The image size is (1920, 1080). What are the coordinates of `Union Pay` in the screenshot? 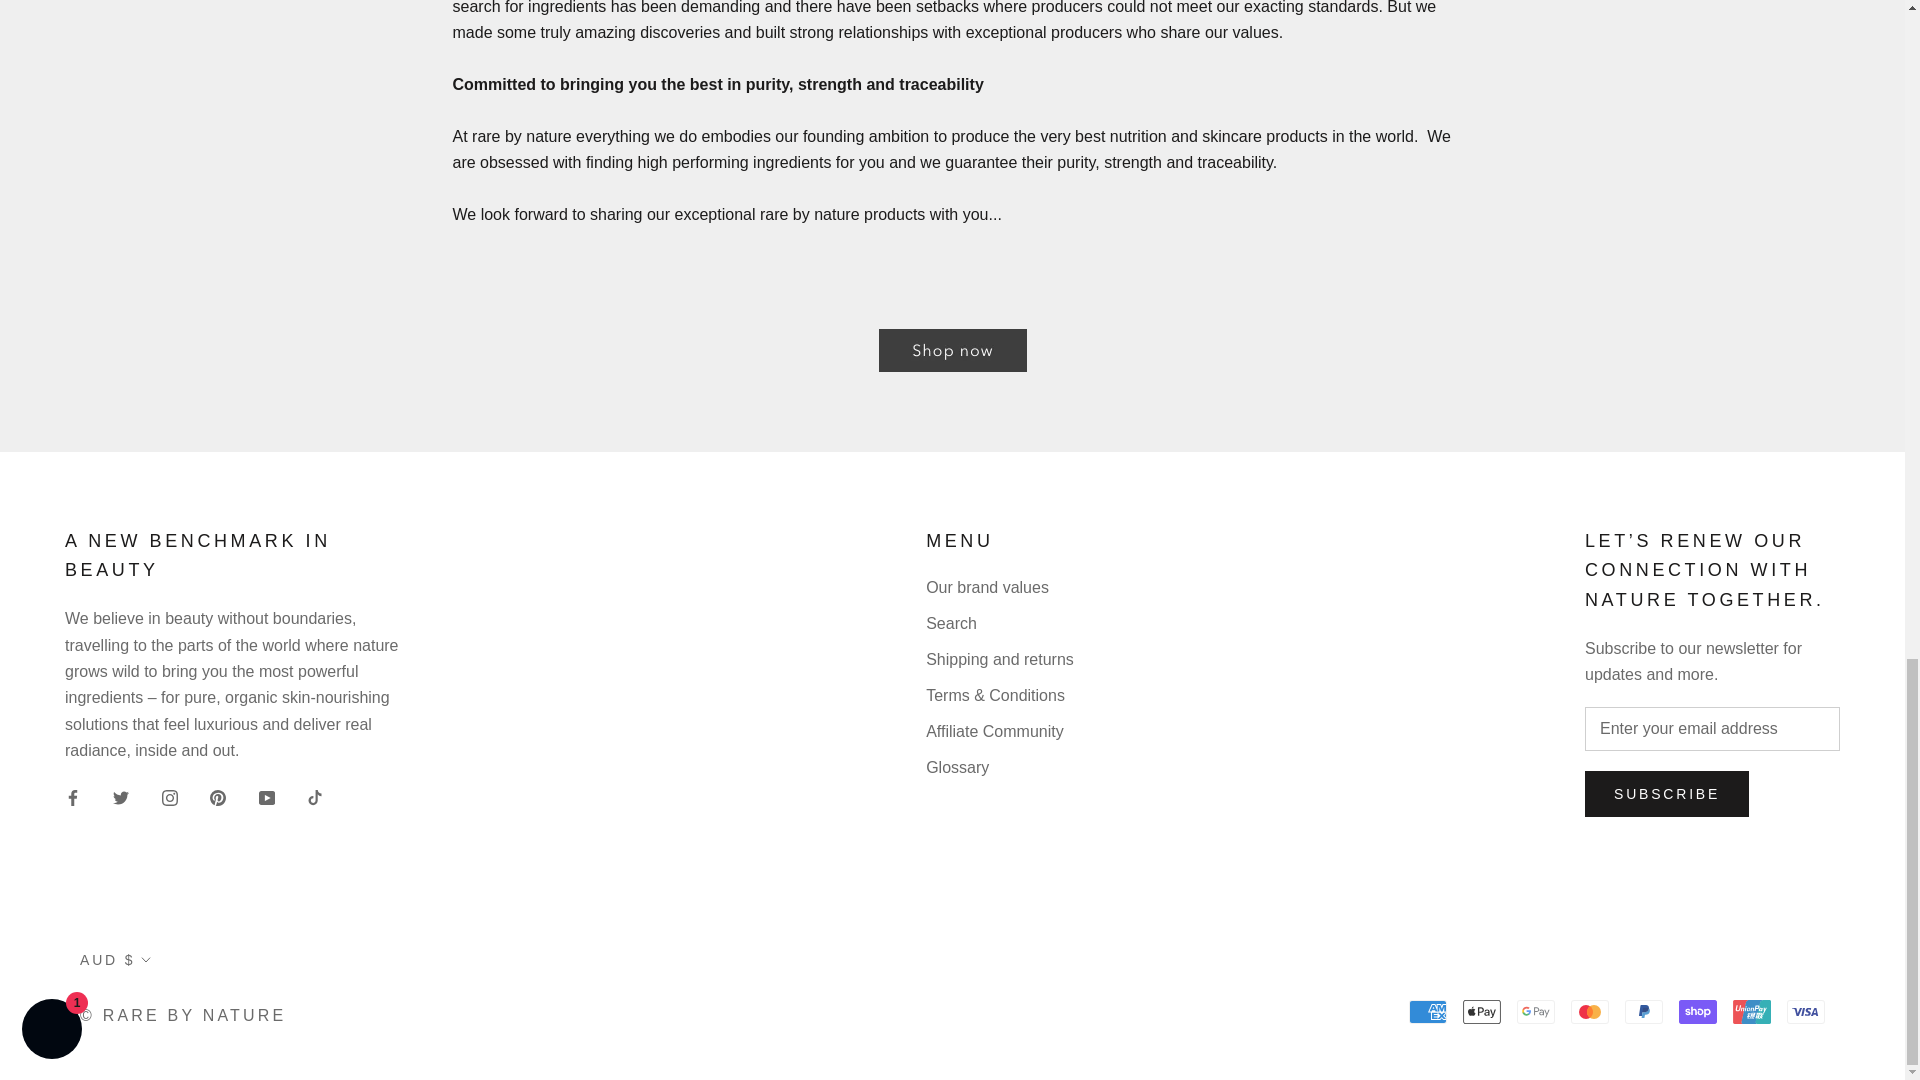 It's located at (1752, 1012).